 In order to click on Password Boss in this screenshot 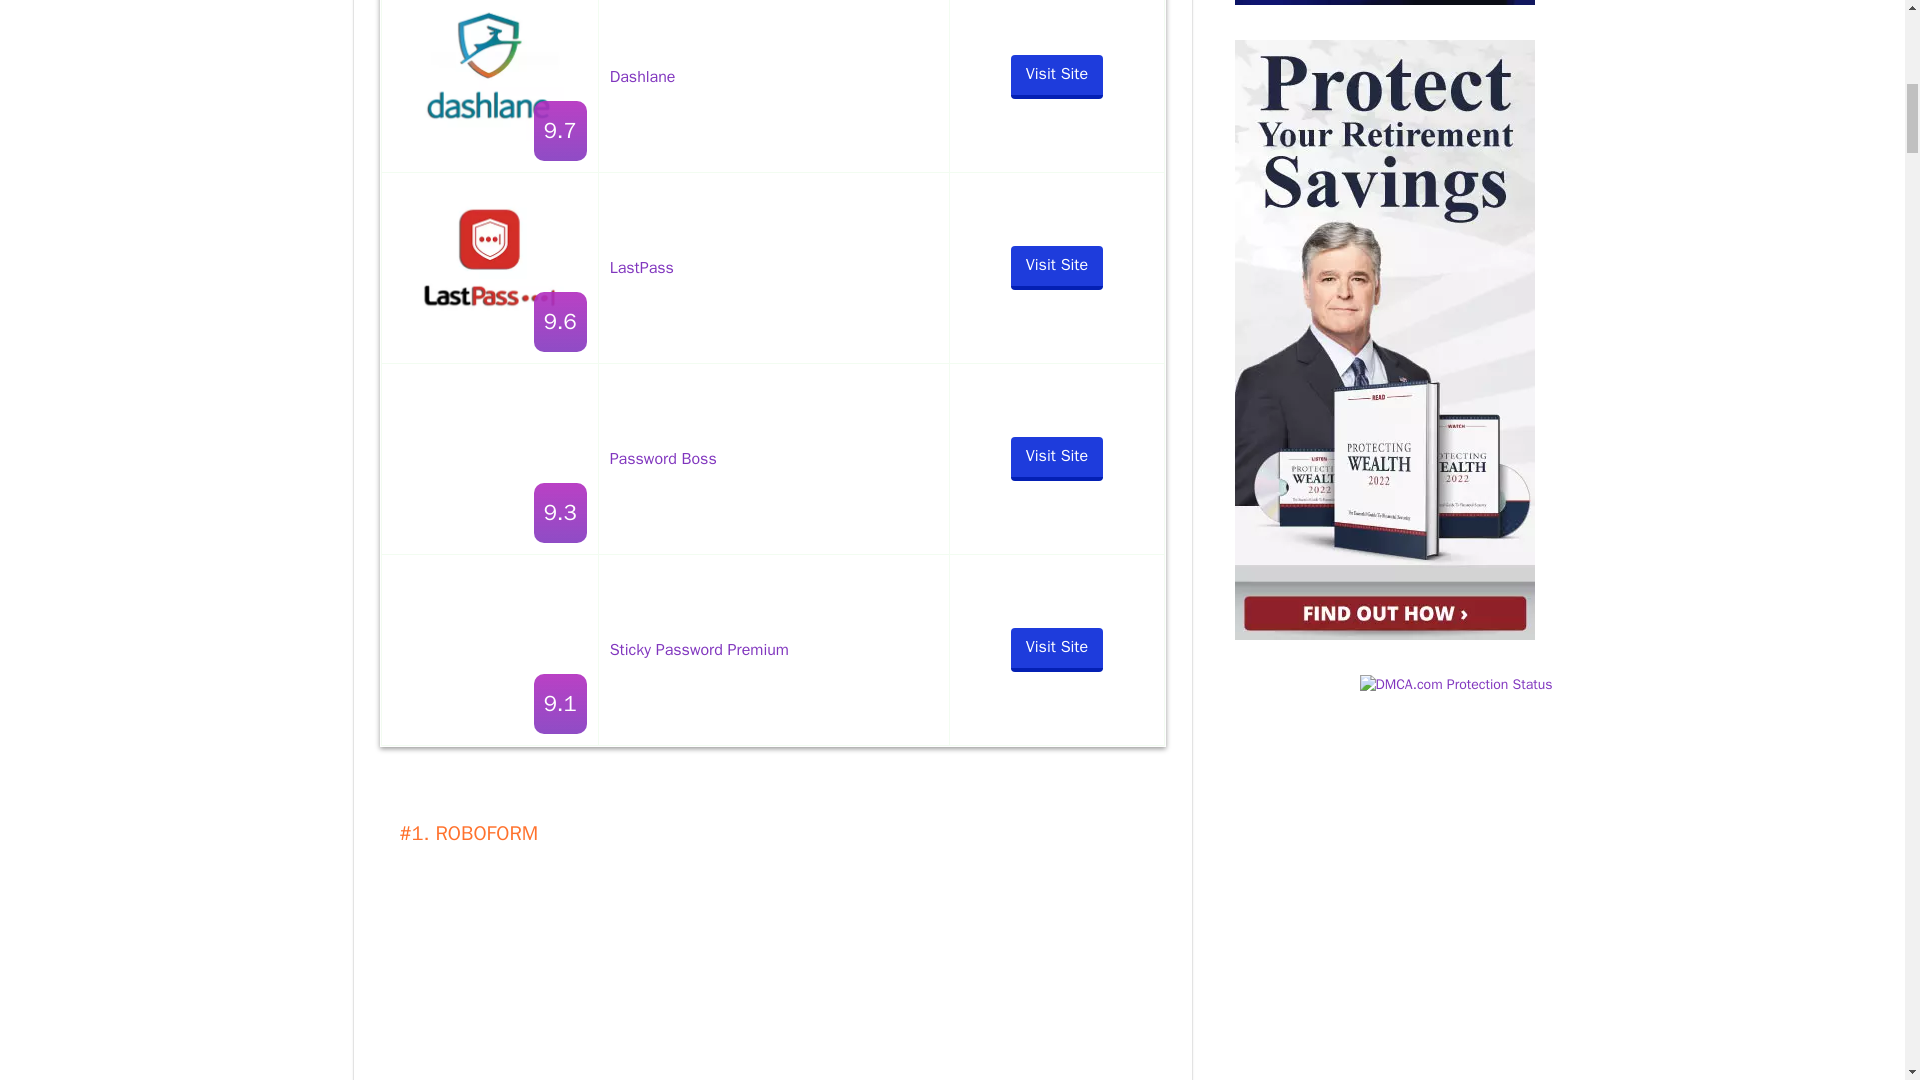, I will do `click(663, 458)`.